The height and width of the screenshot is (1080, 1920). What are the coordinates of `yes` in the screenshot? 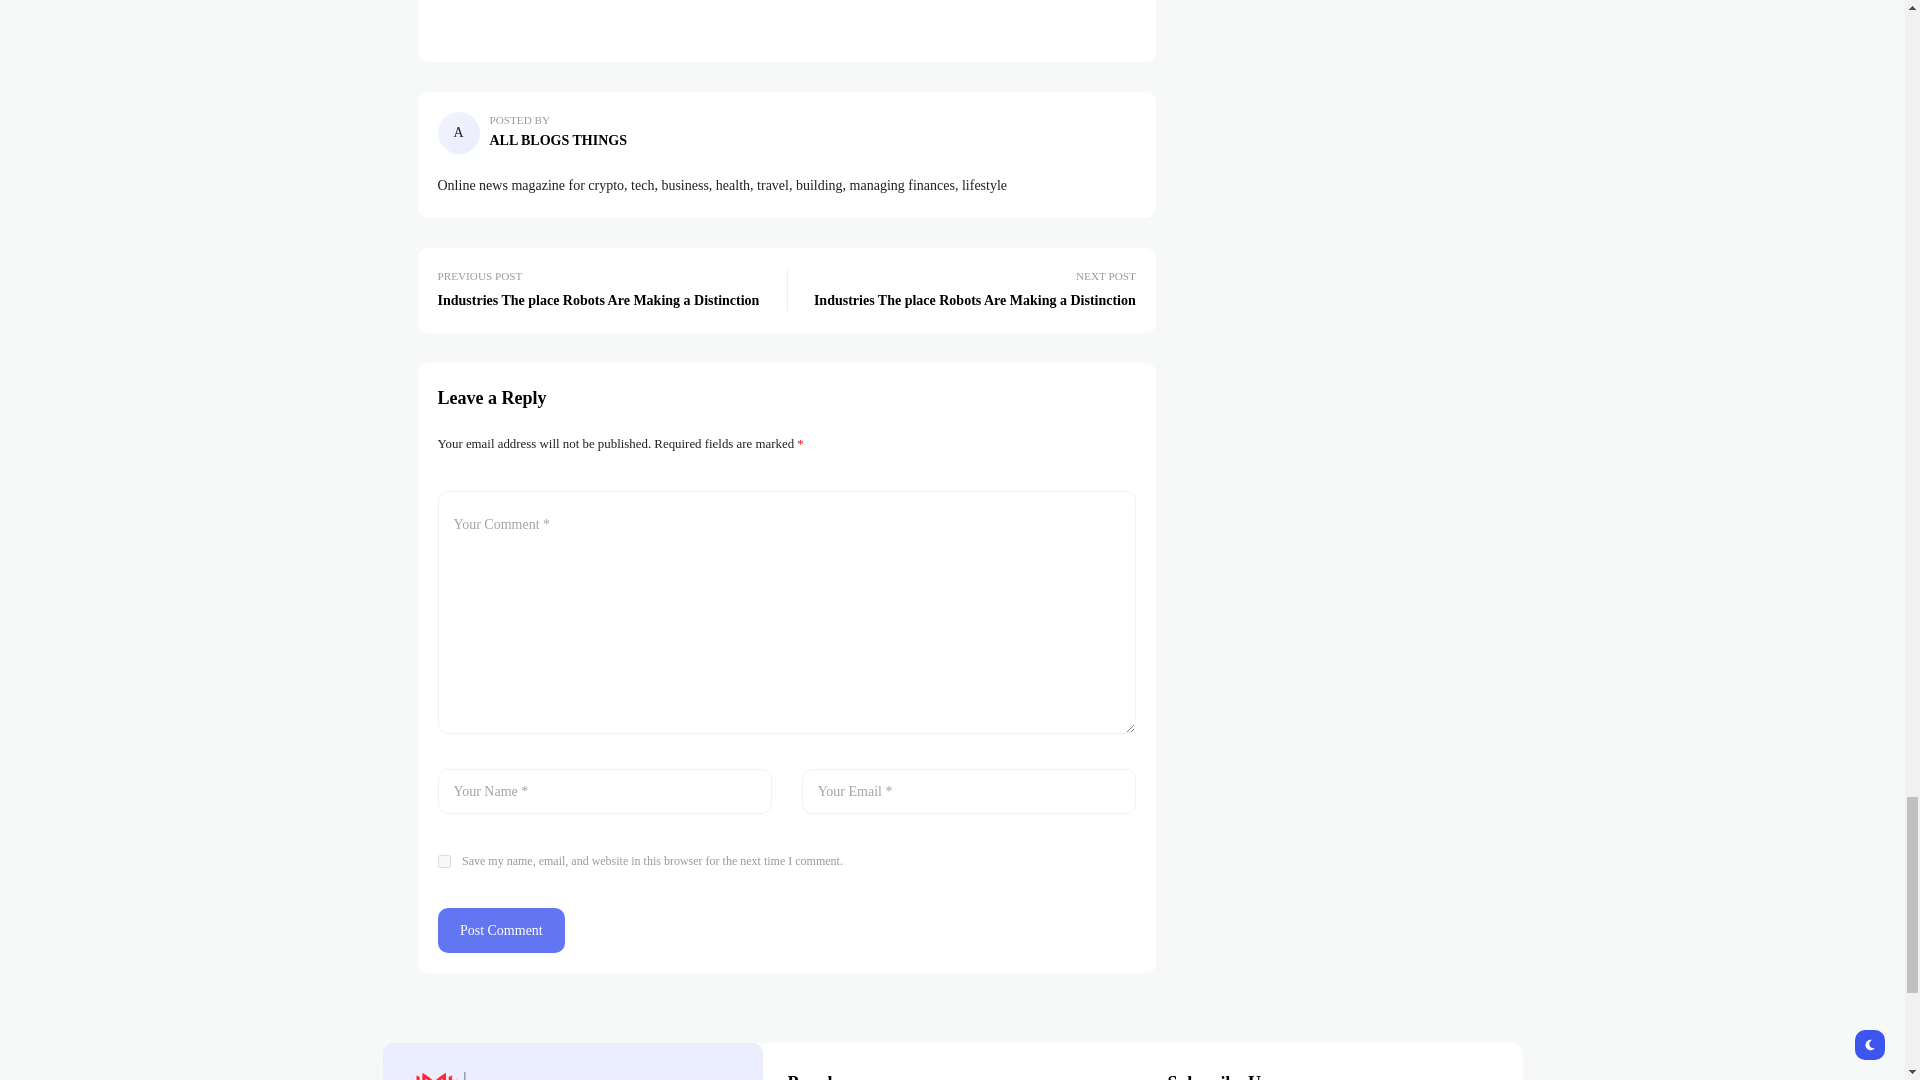 It's located at (444, 862).